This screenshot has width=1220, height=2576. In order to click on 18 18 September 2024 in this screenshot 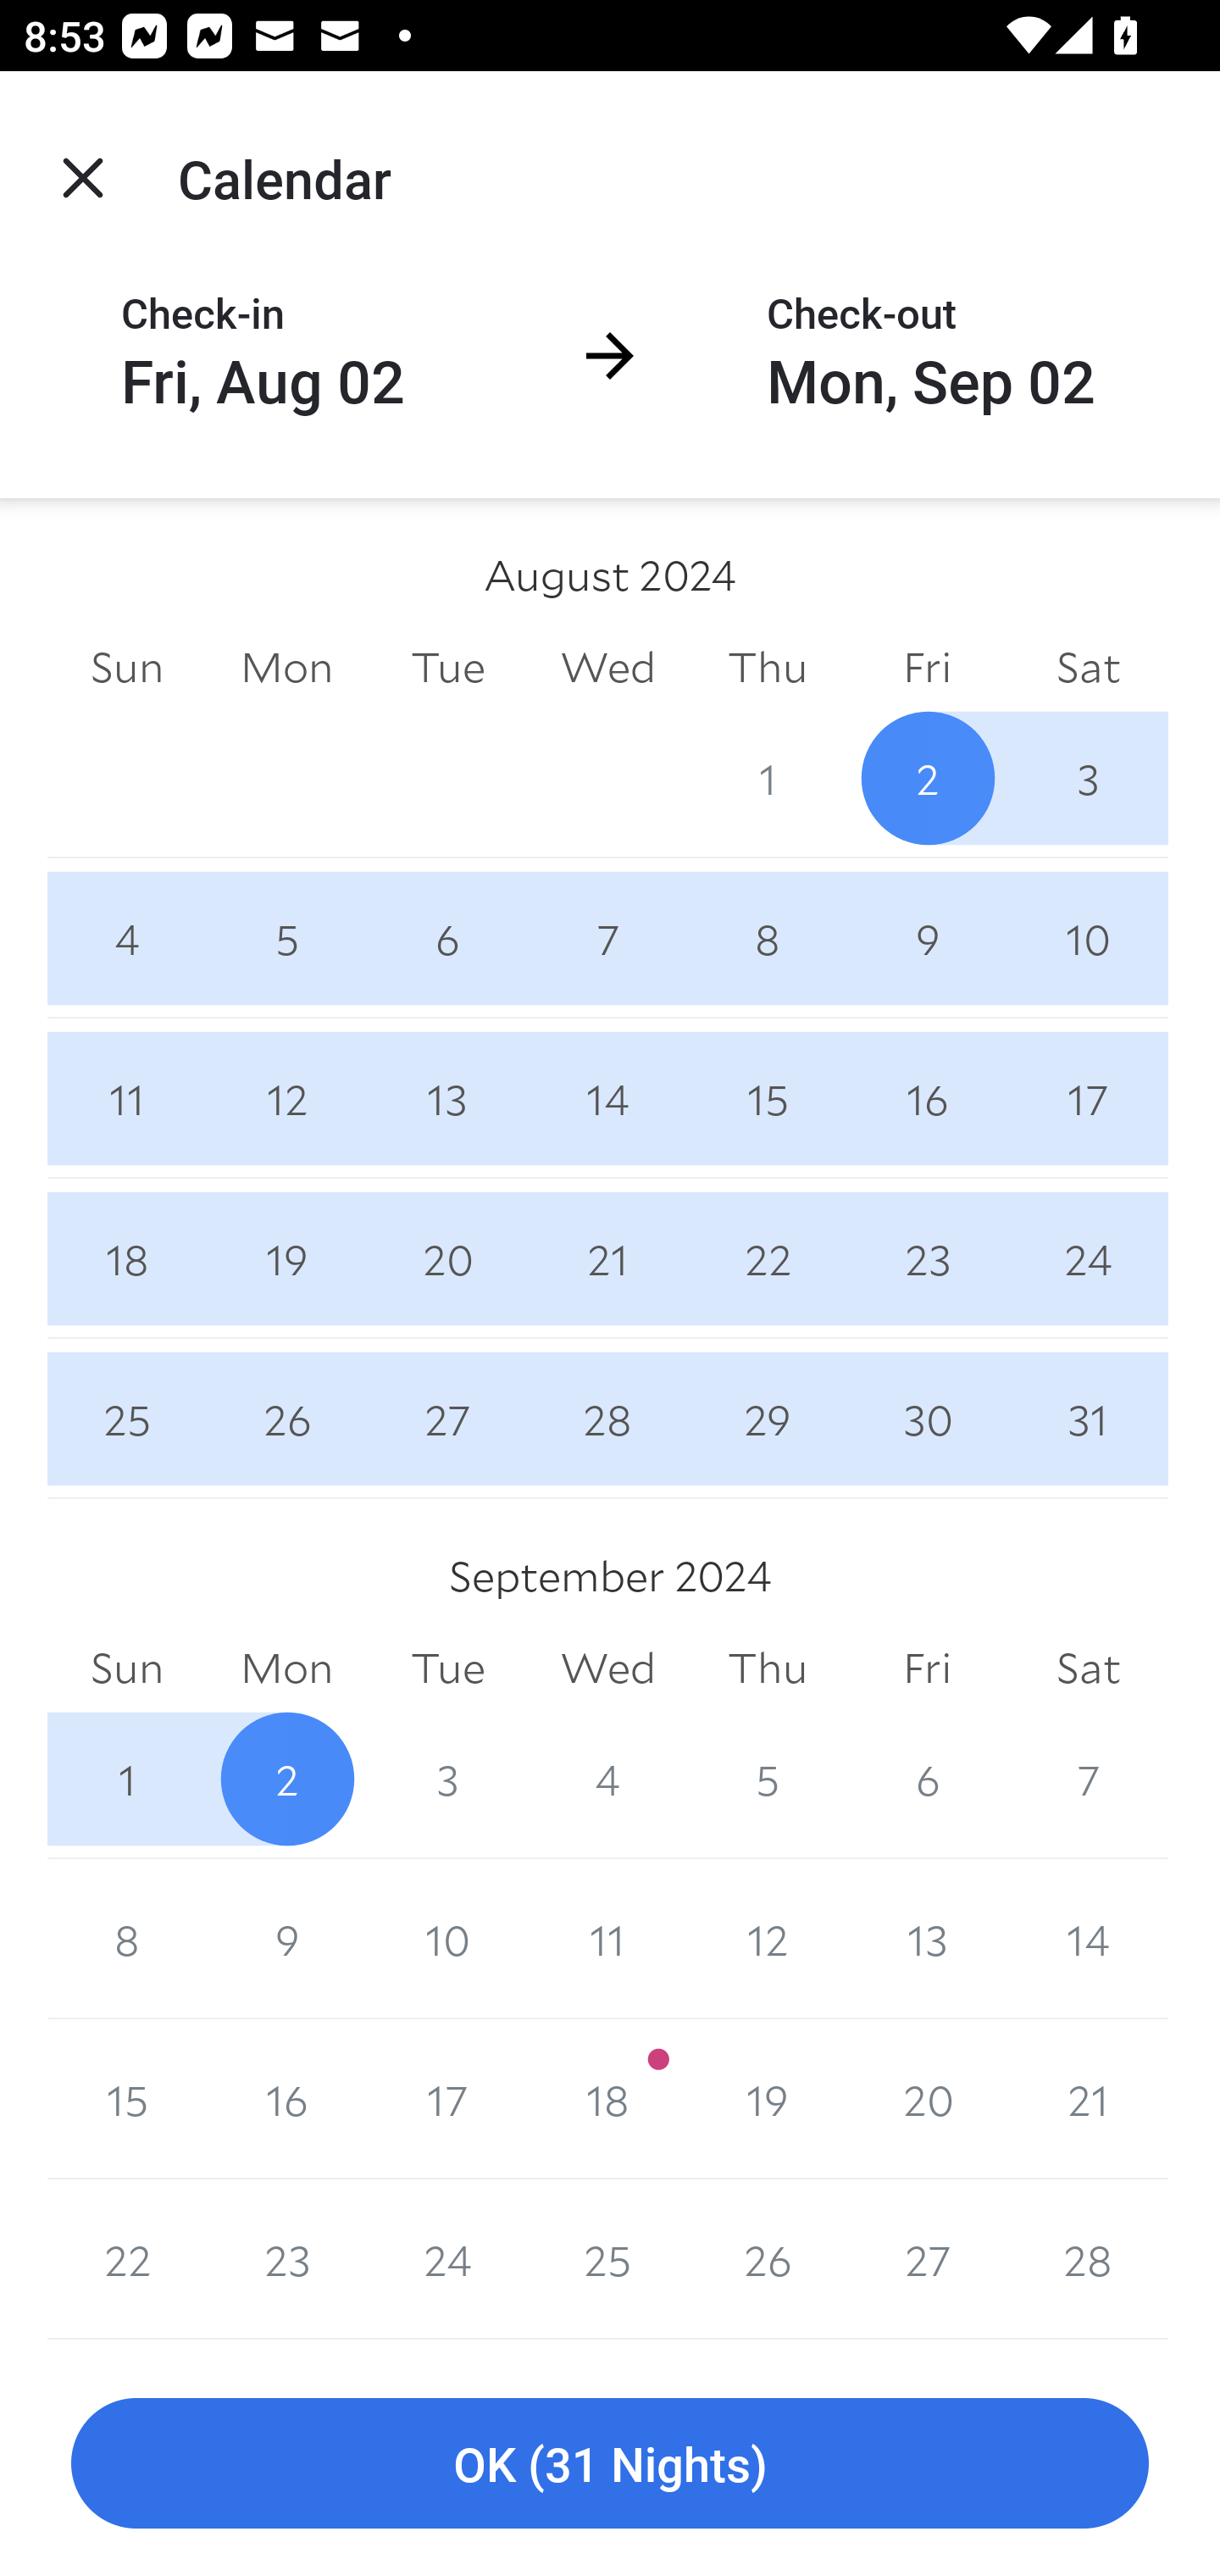, I will do `click(608, 2099)`.